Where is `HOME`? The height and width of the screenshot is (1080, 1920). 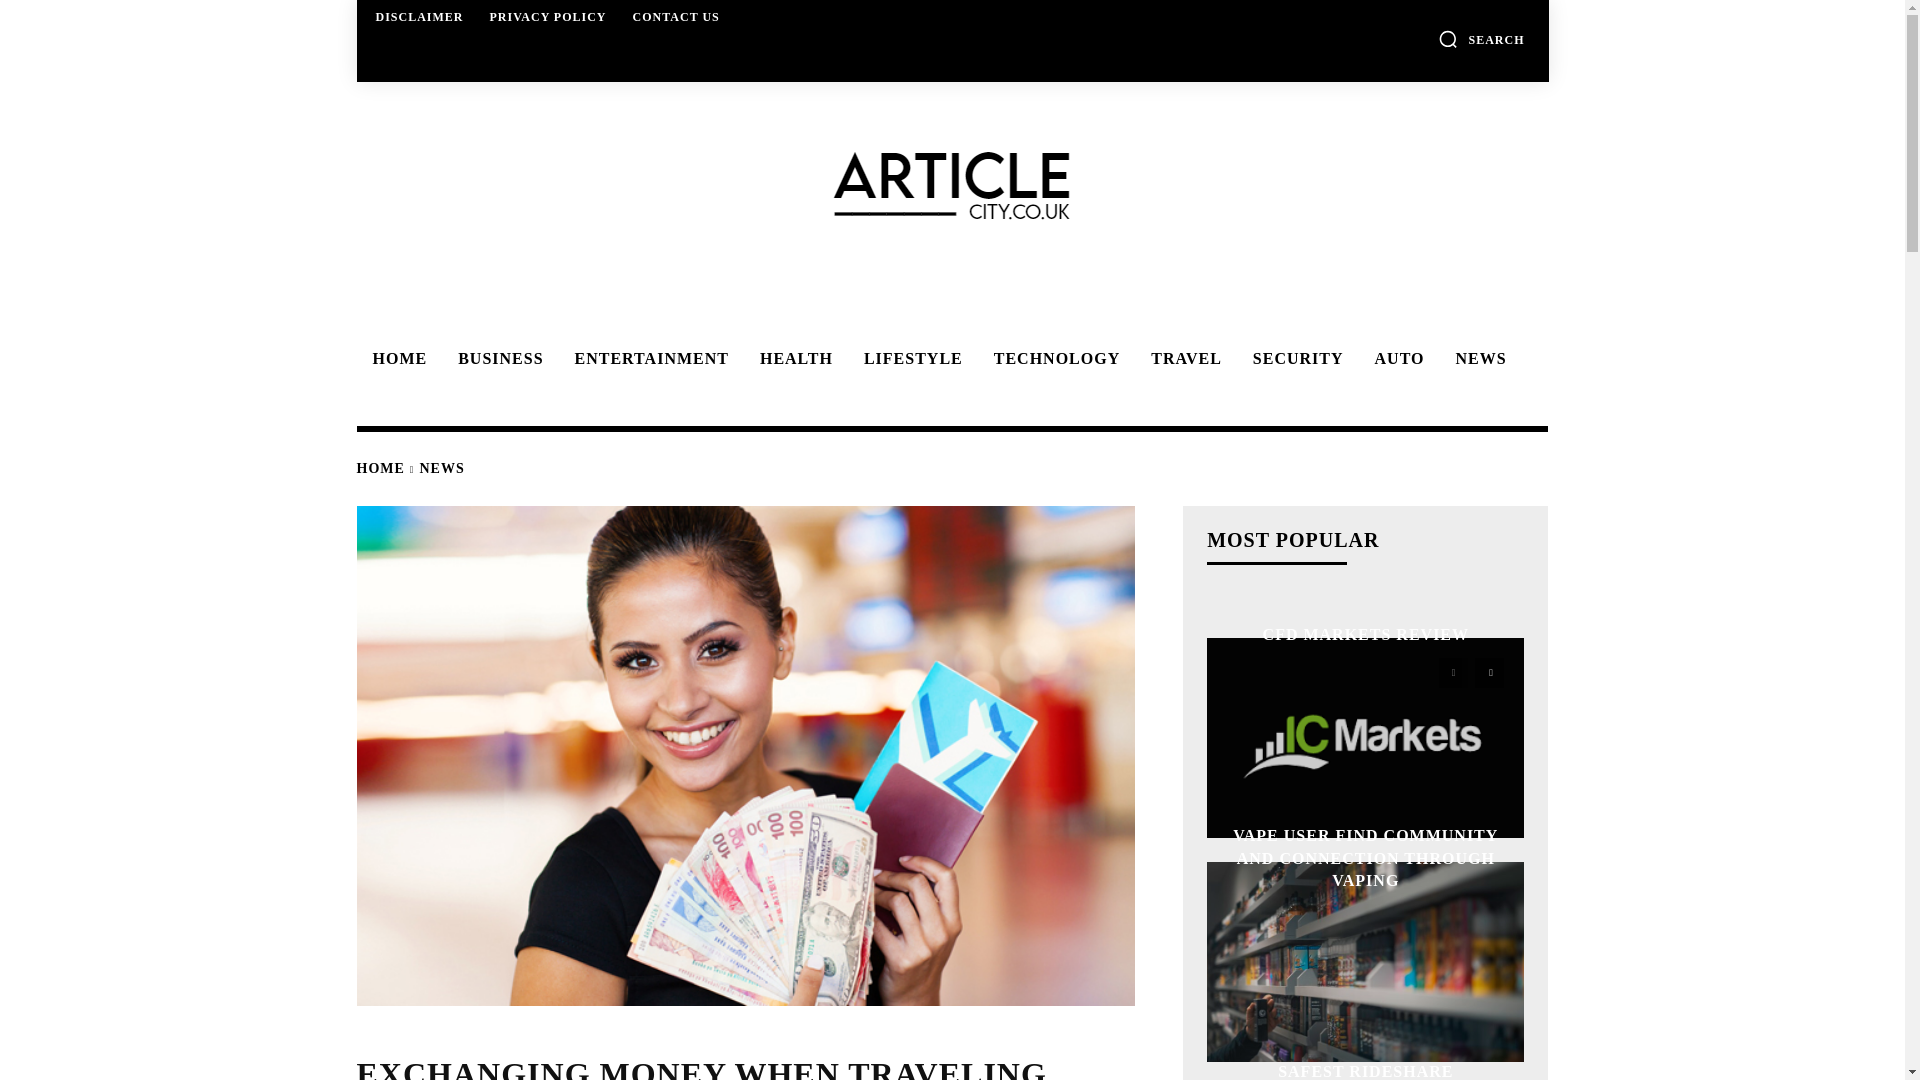 HOME is located at coordinates (396, 359).